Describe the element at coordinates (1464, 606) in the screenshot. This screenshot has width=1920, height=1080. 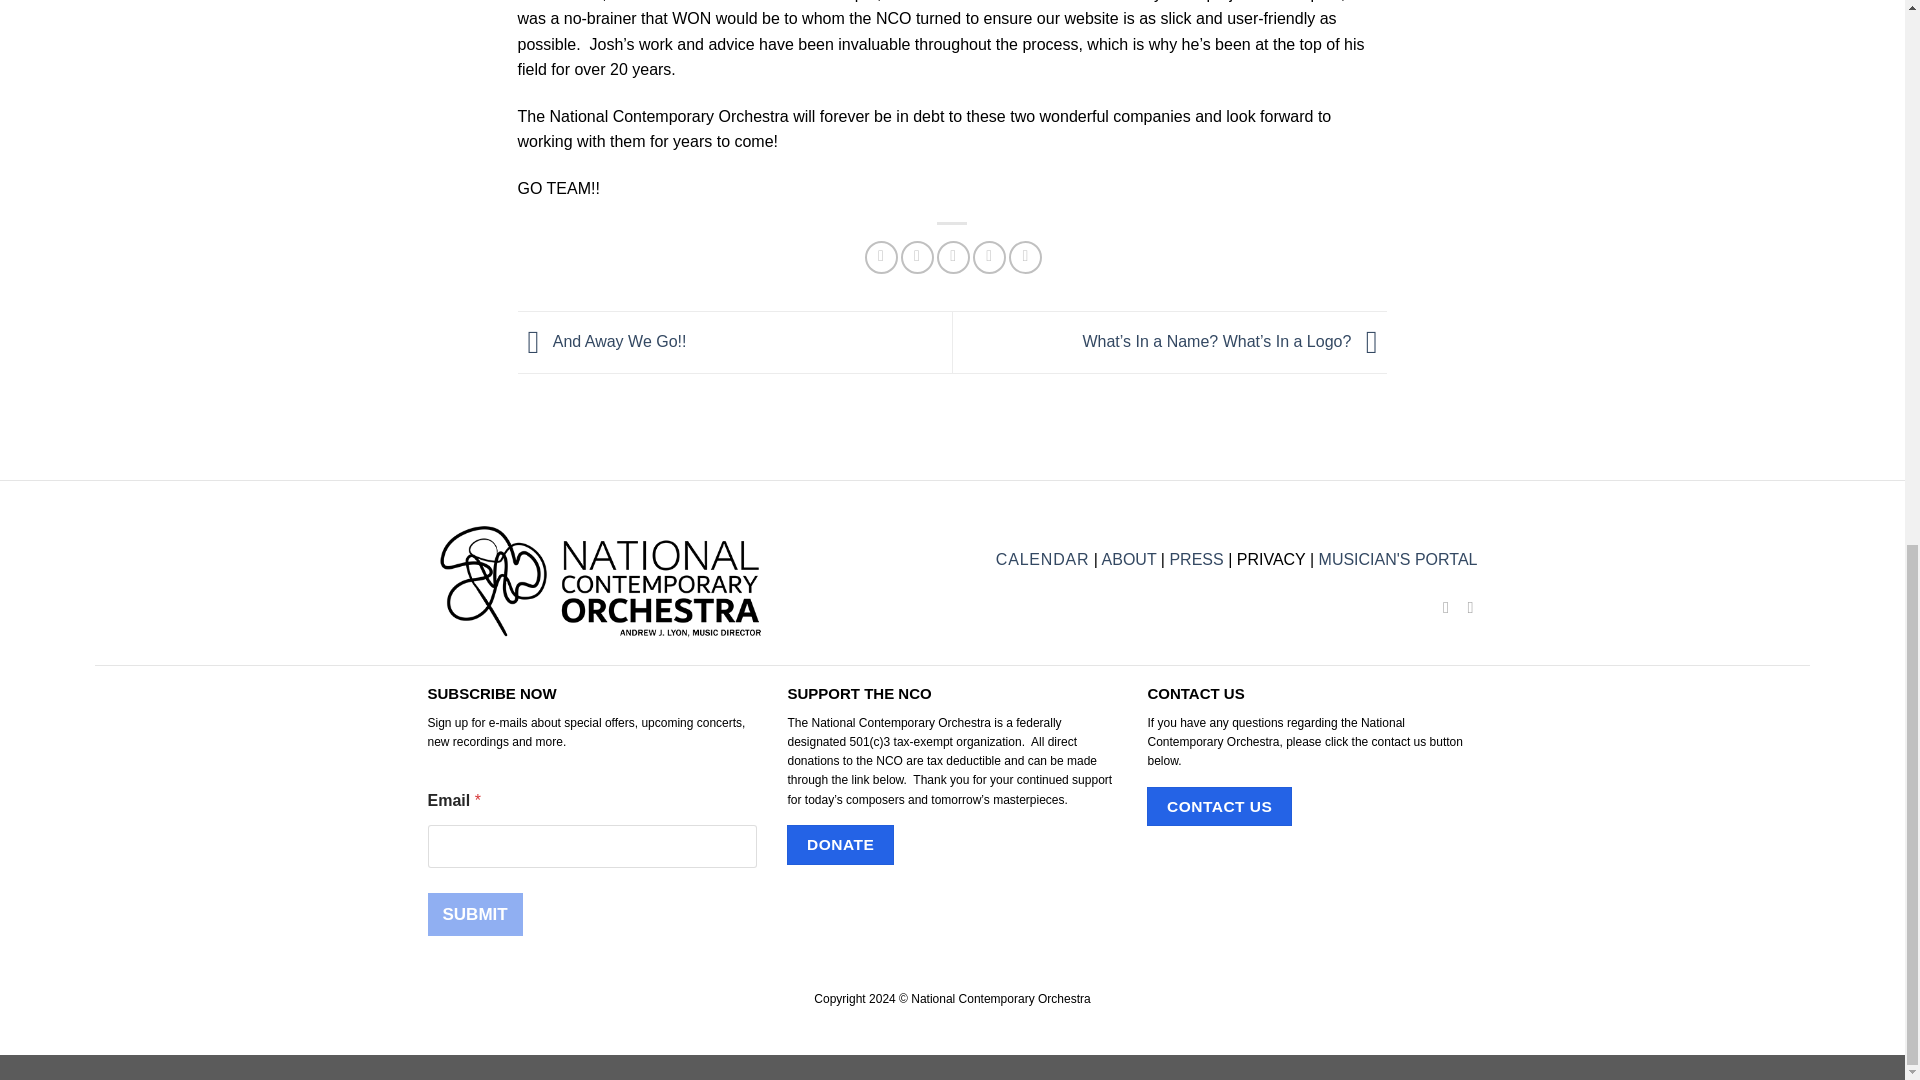
I see `Follow on Instagram` at that location.